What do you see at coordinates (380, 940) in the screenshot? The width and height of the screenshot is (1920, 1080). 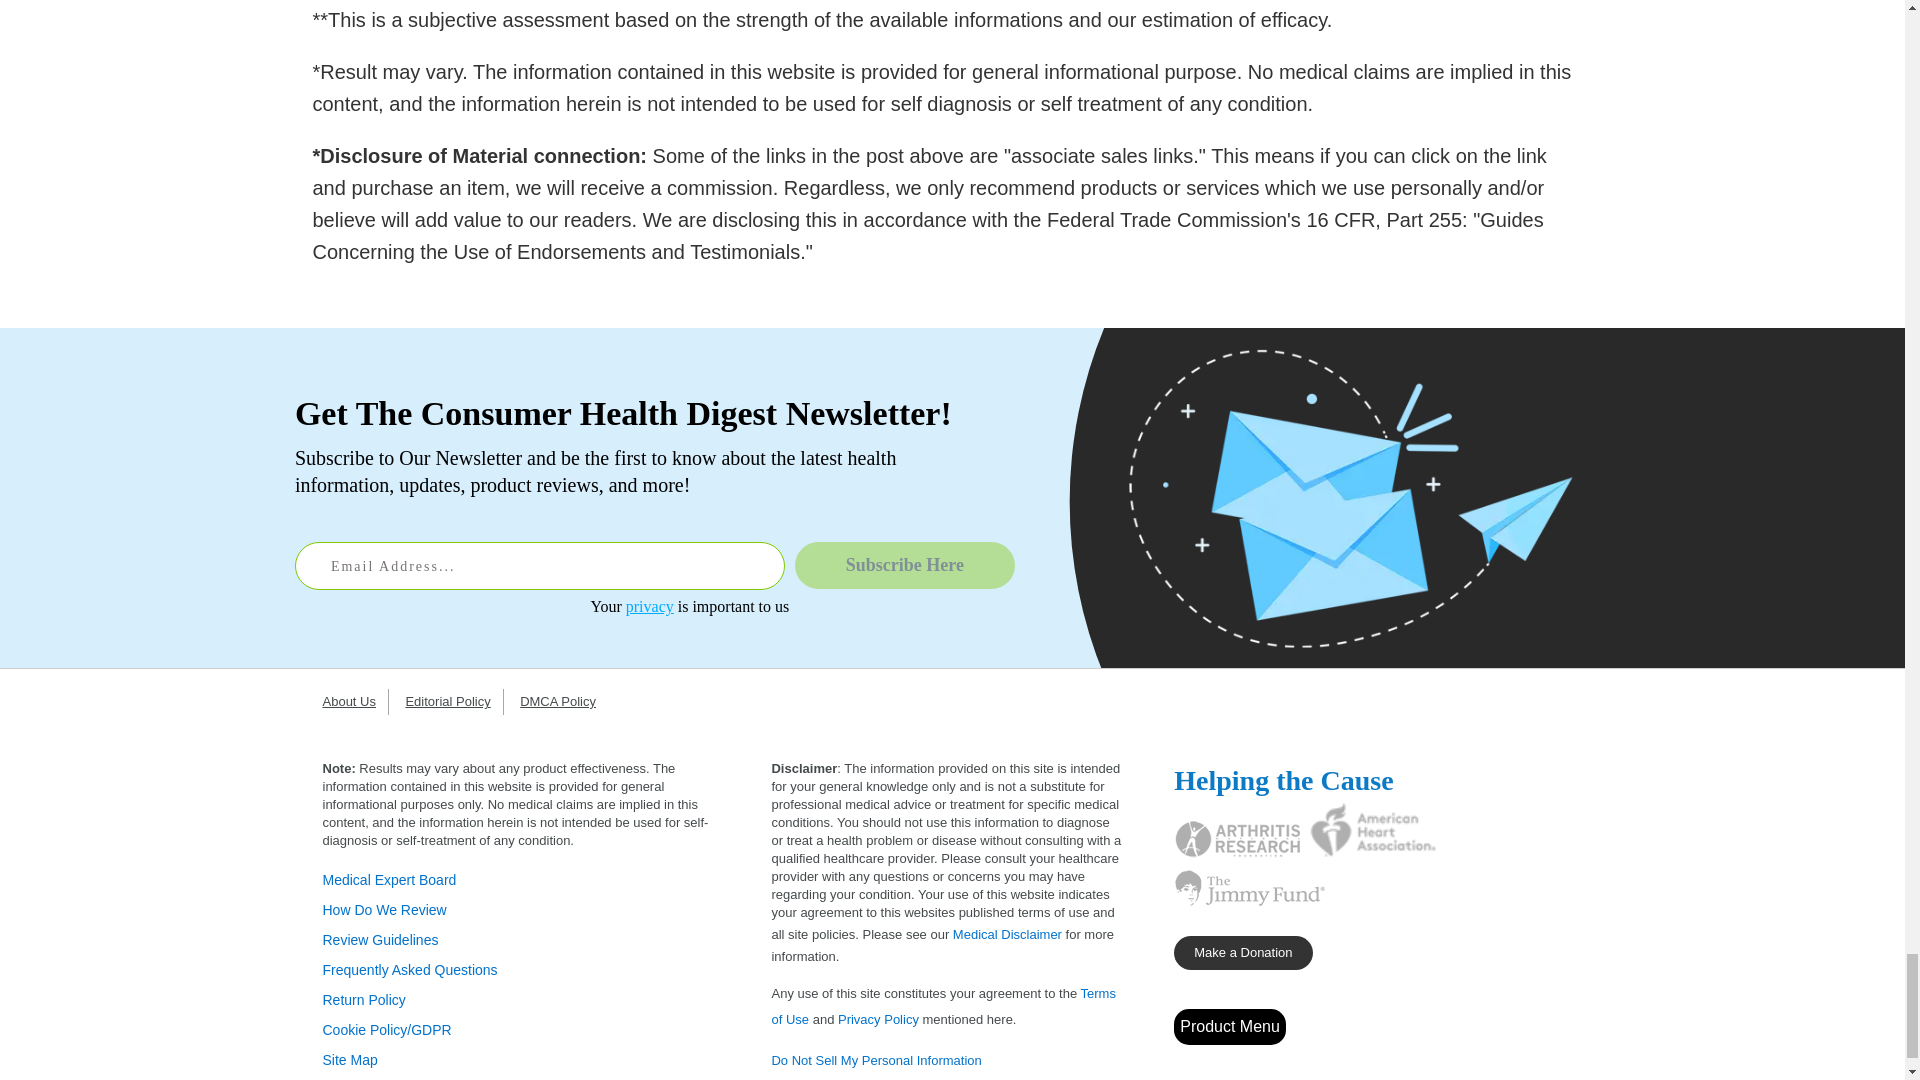 I see `review guidelines` at bounding box center [380, 940].